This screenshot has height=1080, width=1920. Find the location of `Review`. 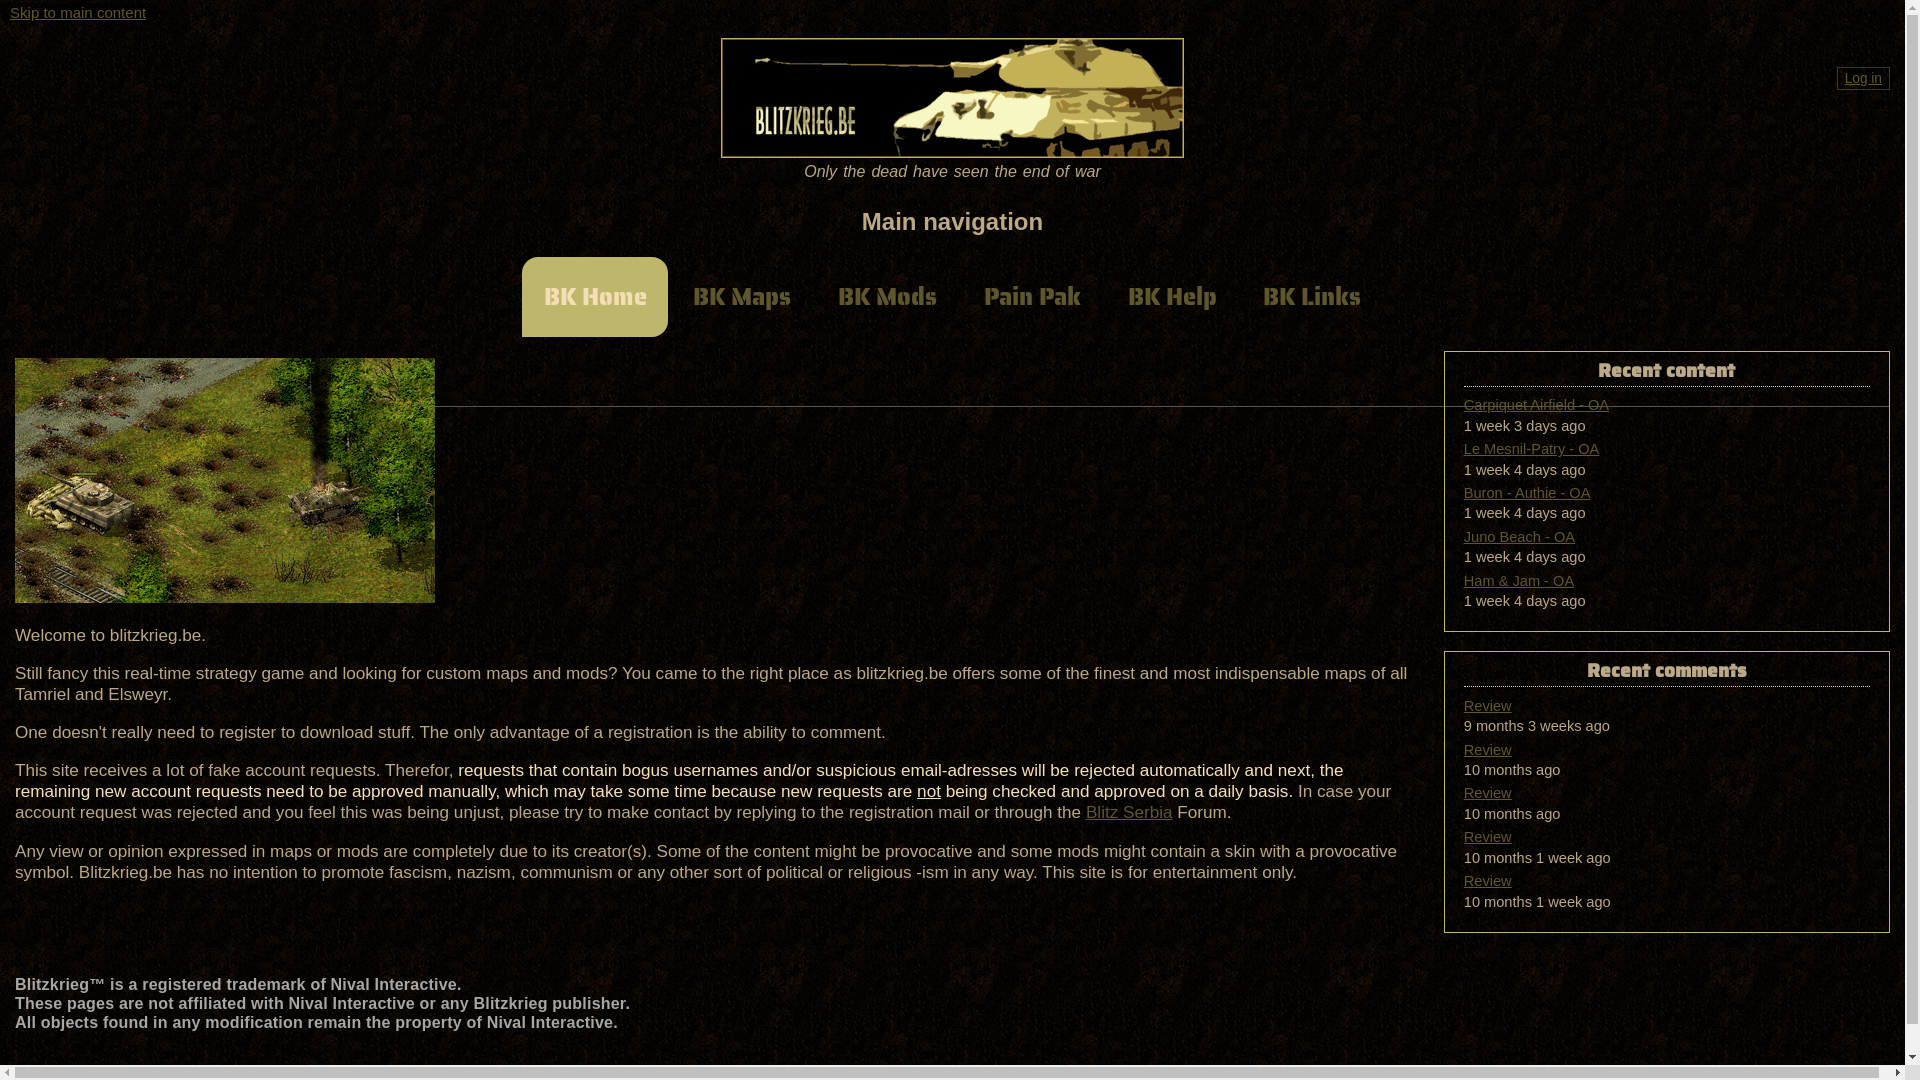

Review is located at coordinates (1488, 837).